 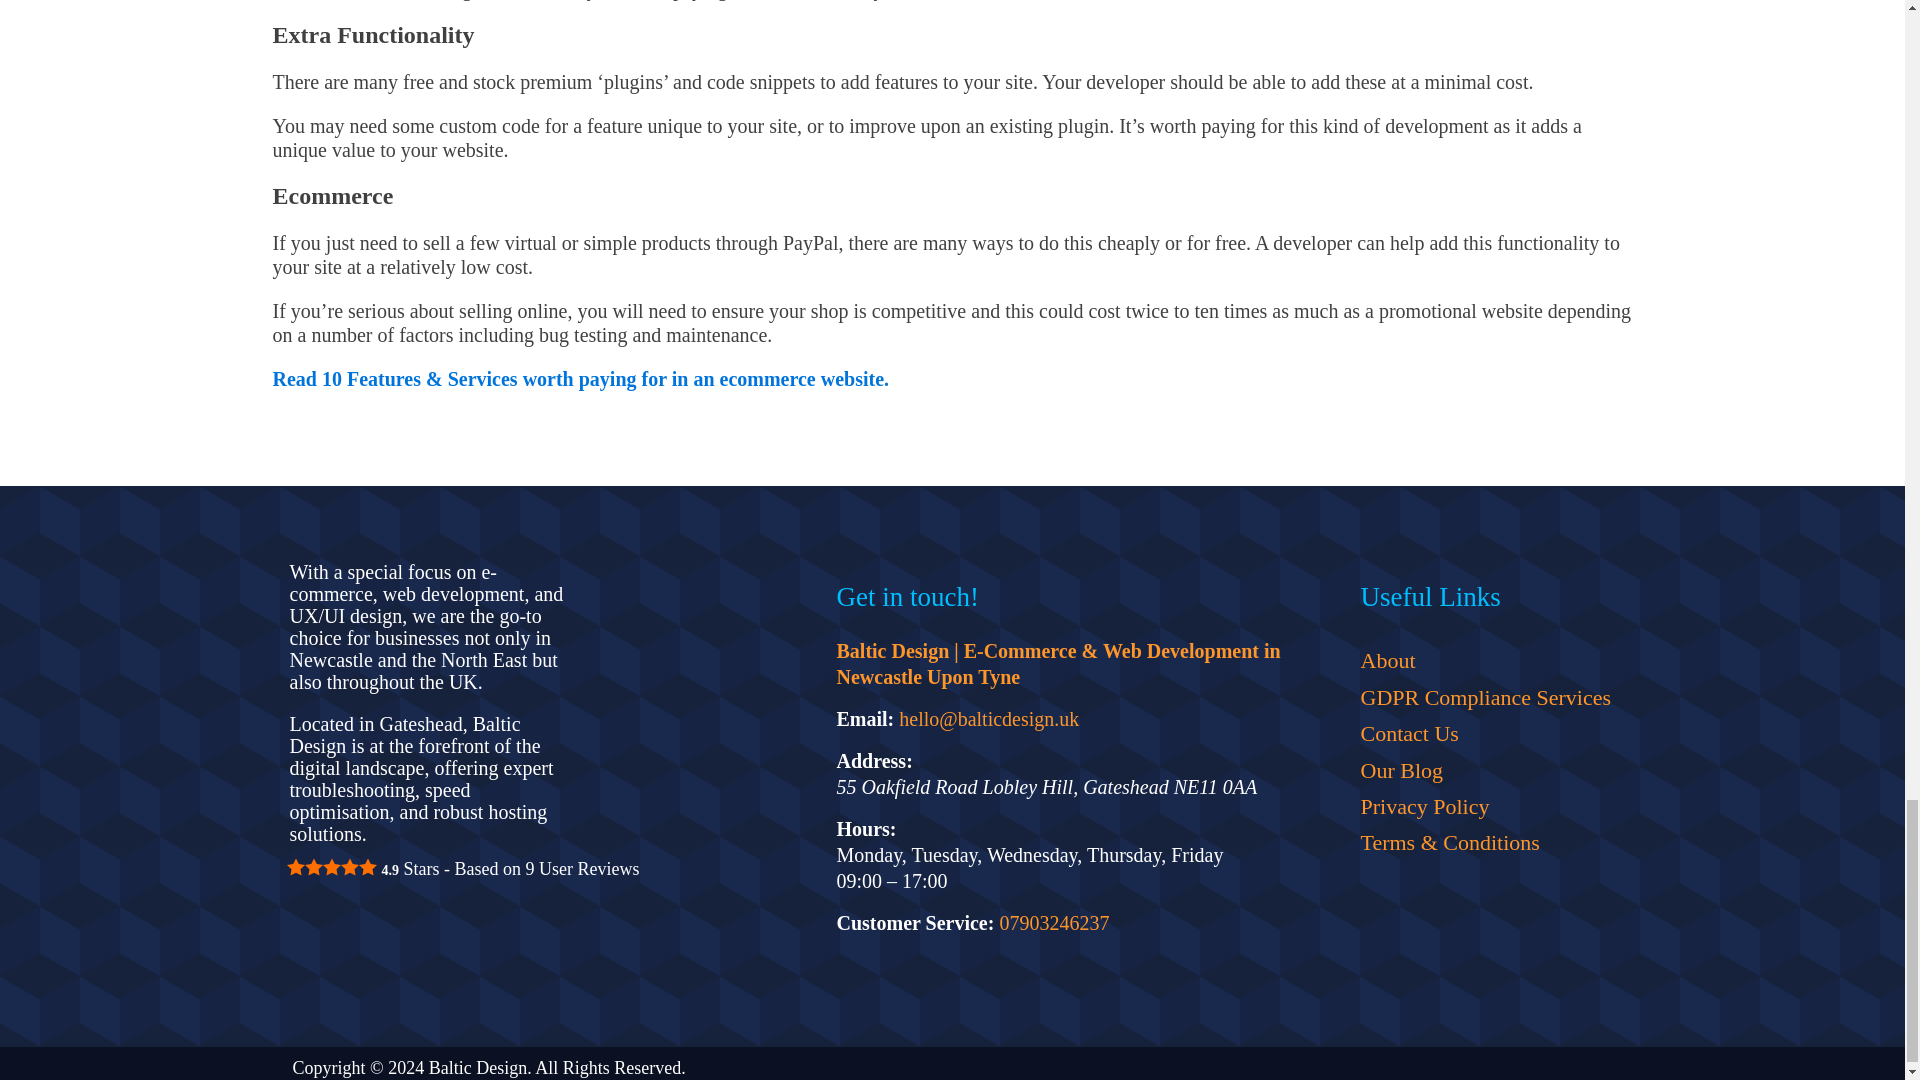 I want to click on GDPR Compliance Services, so click(x=1484, y=698).